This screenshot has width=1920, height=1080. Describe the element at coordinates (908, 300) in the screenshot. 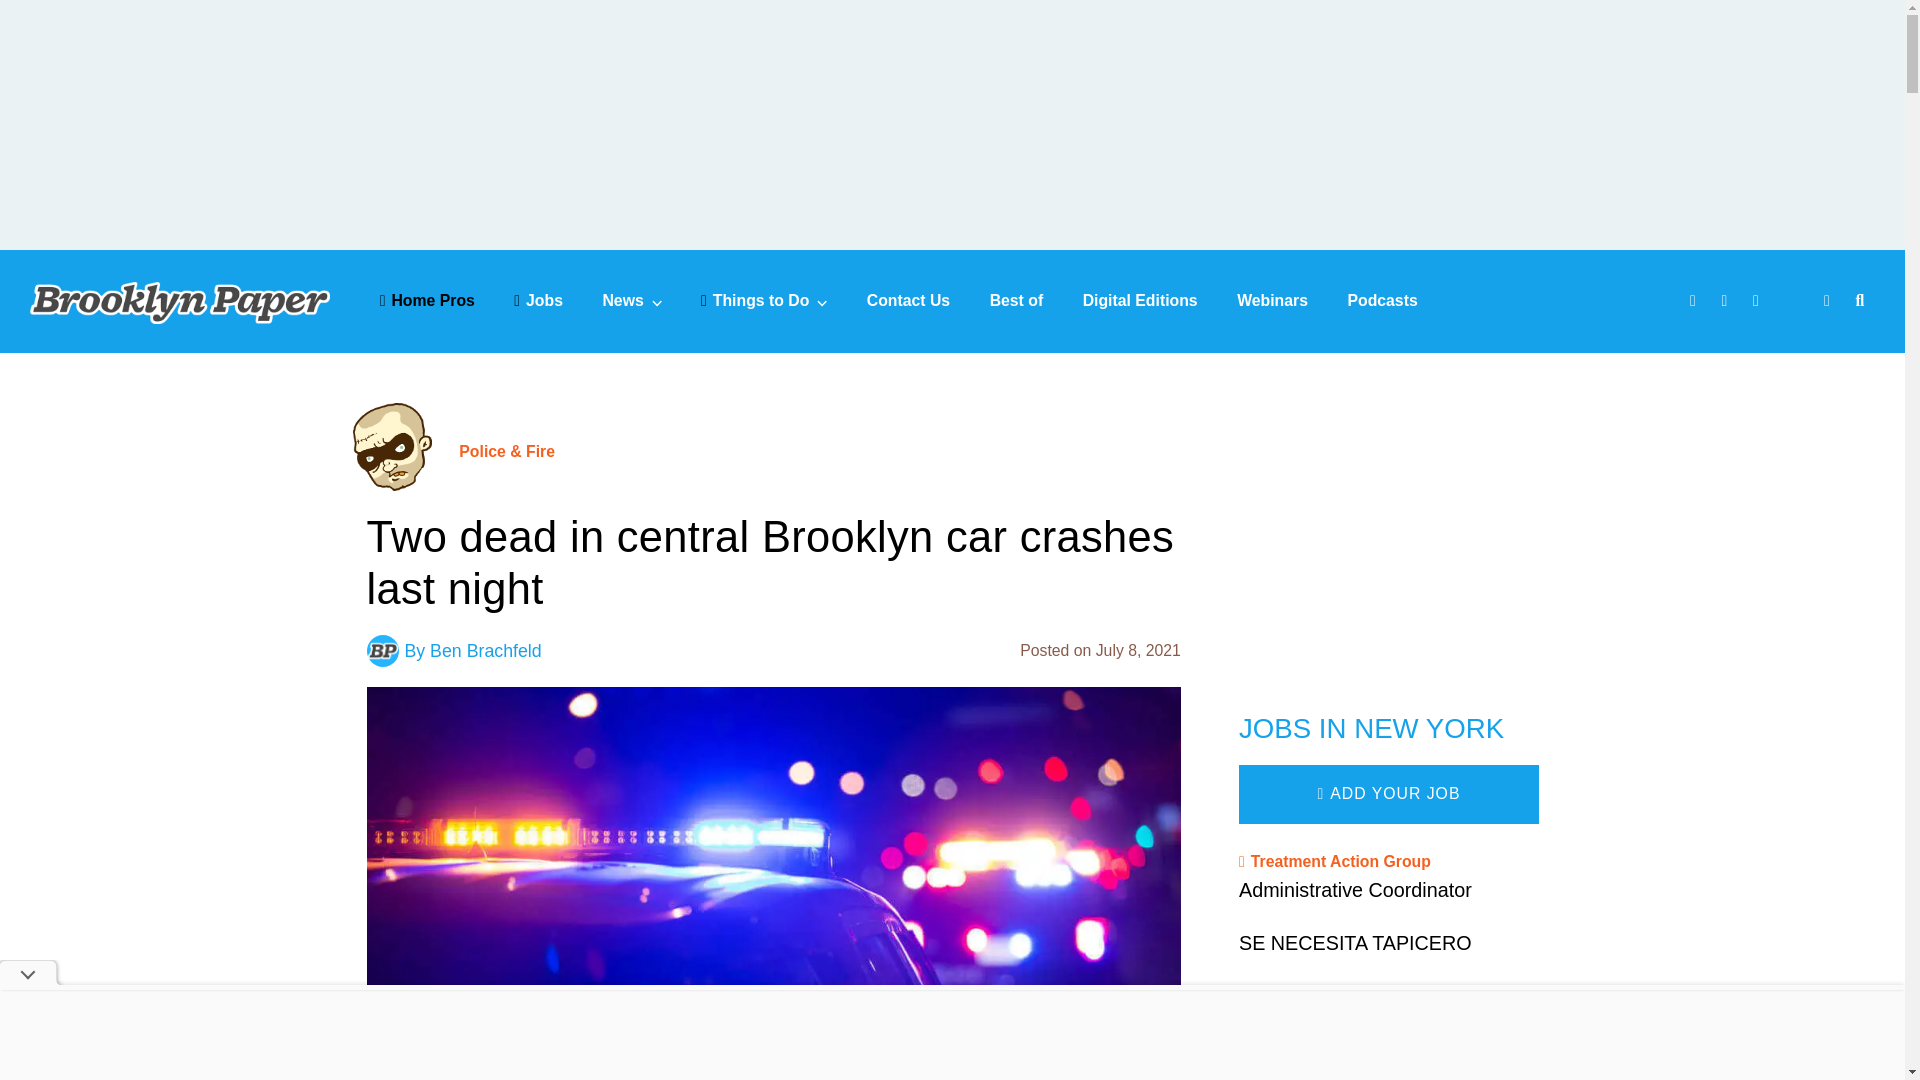

I see `Contact Us` at that location.